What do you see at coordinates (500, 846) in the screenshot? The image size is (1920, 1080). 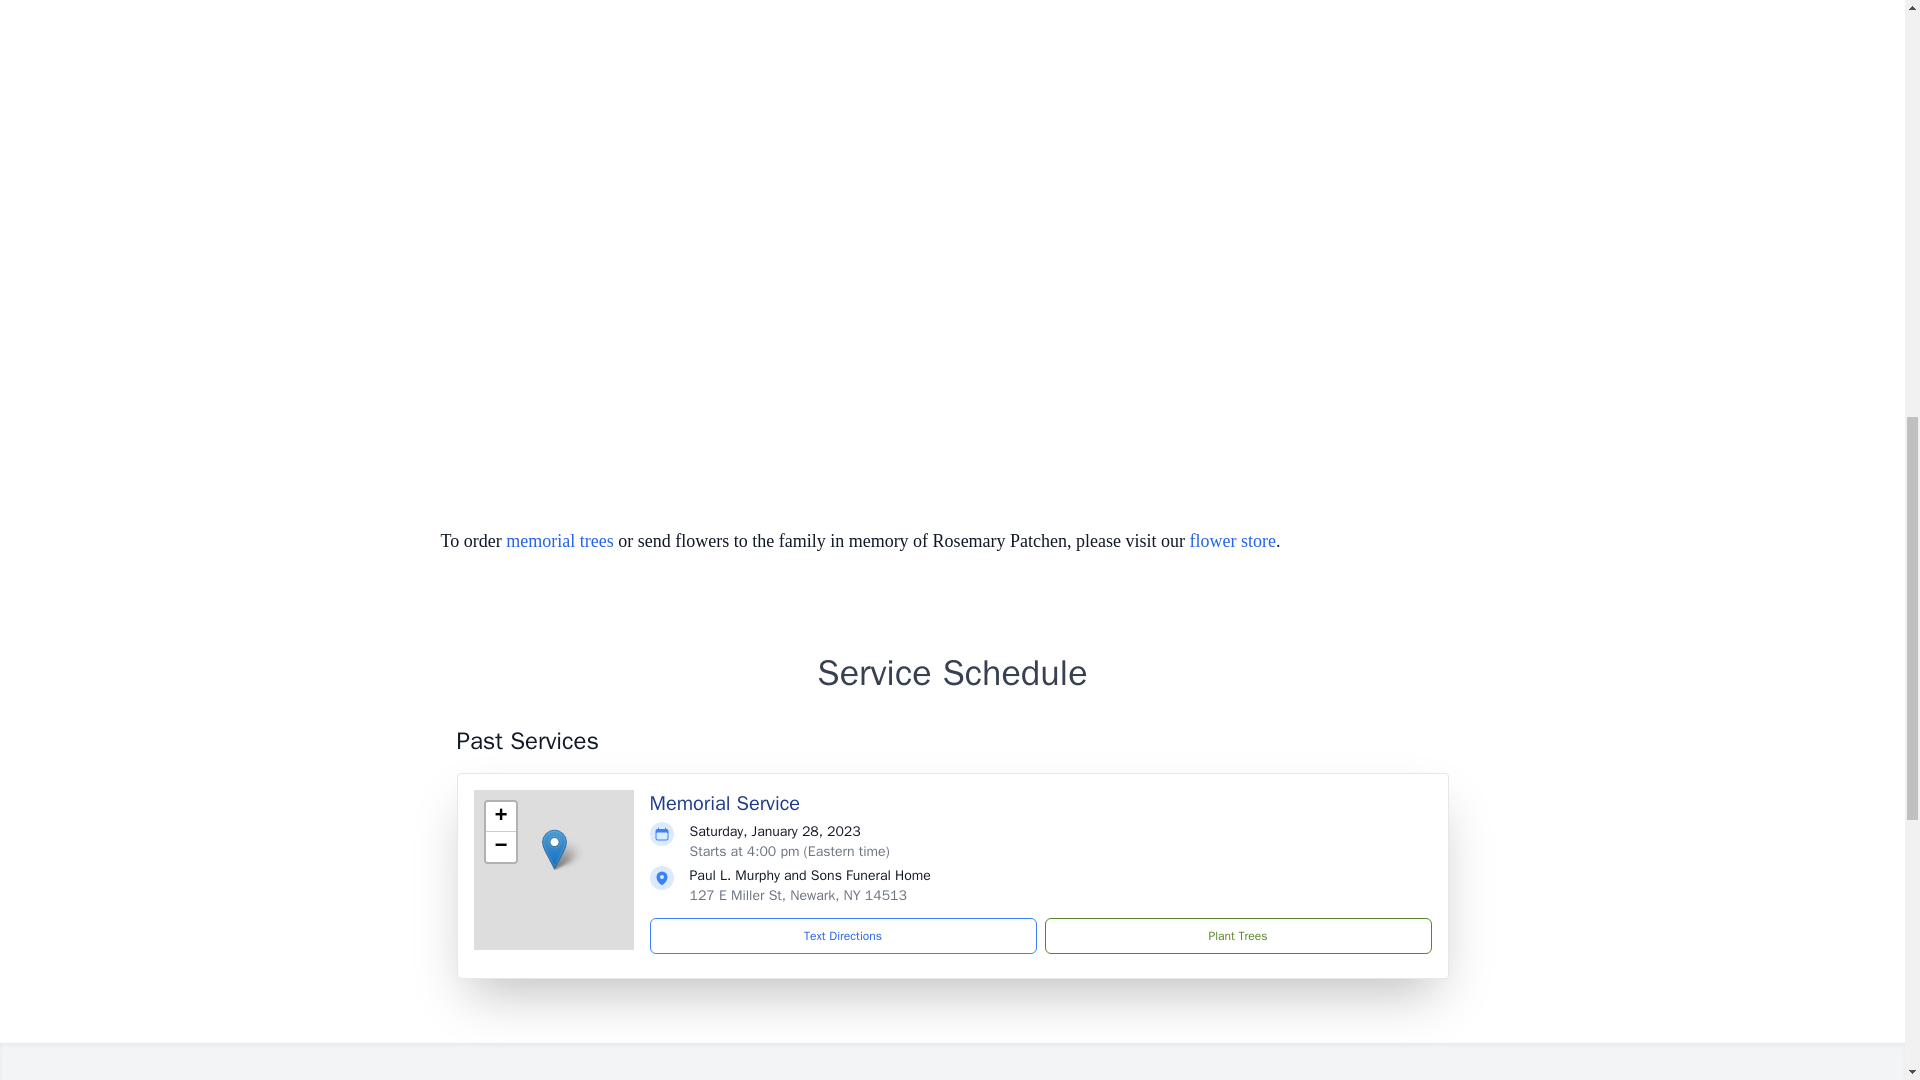 I see `Zoom out` at bounding box center [500, 846].